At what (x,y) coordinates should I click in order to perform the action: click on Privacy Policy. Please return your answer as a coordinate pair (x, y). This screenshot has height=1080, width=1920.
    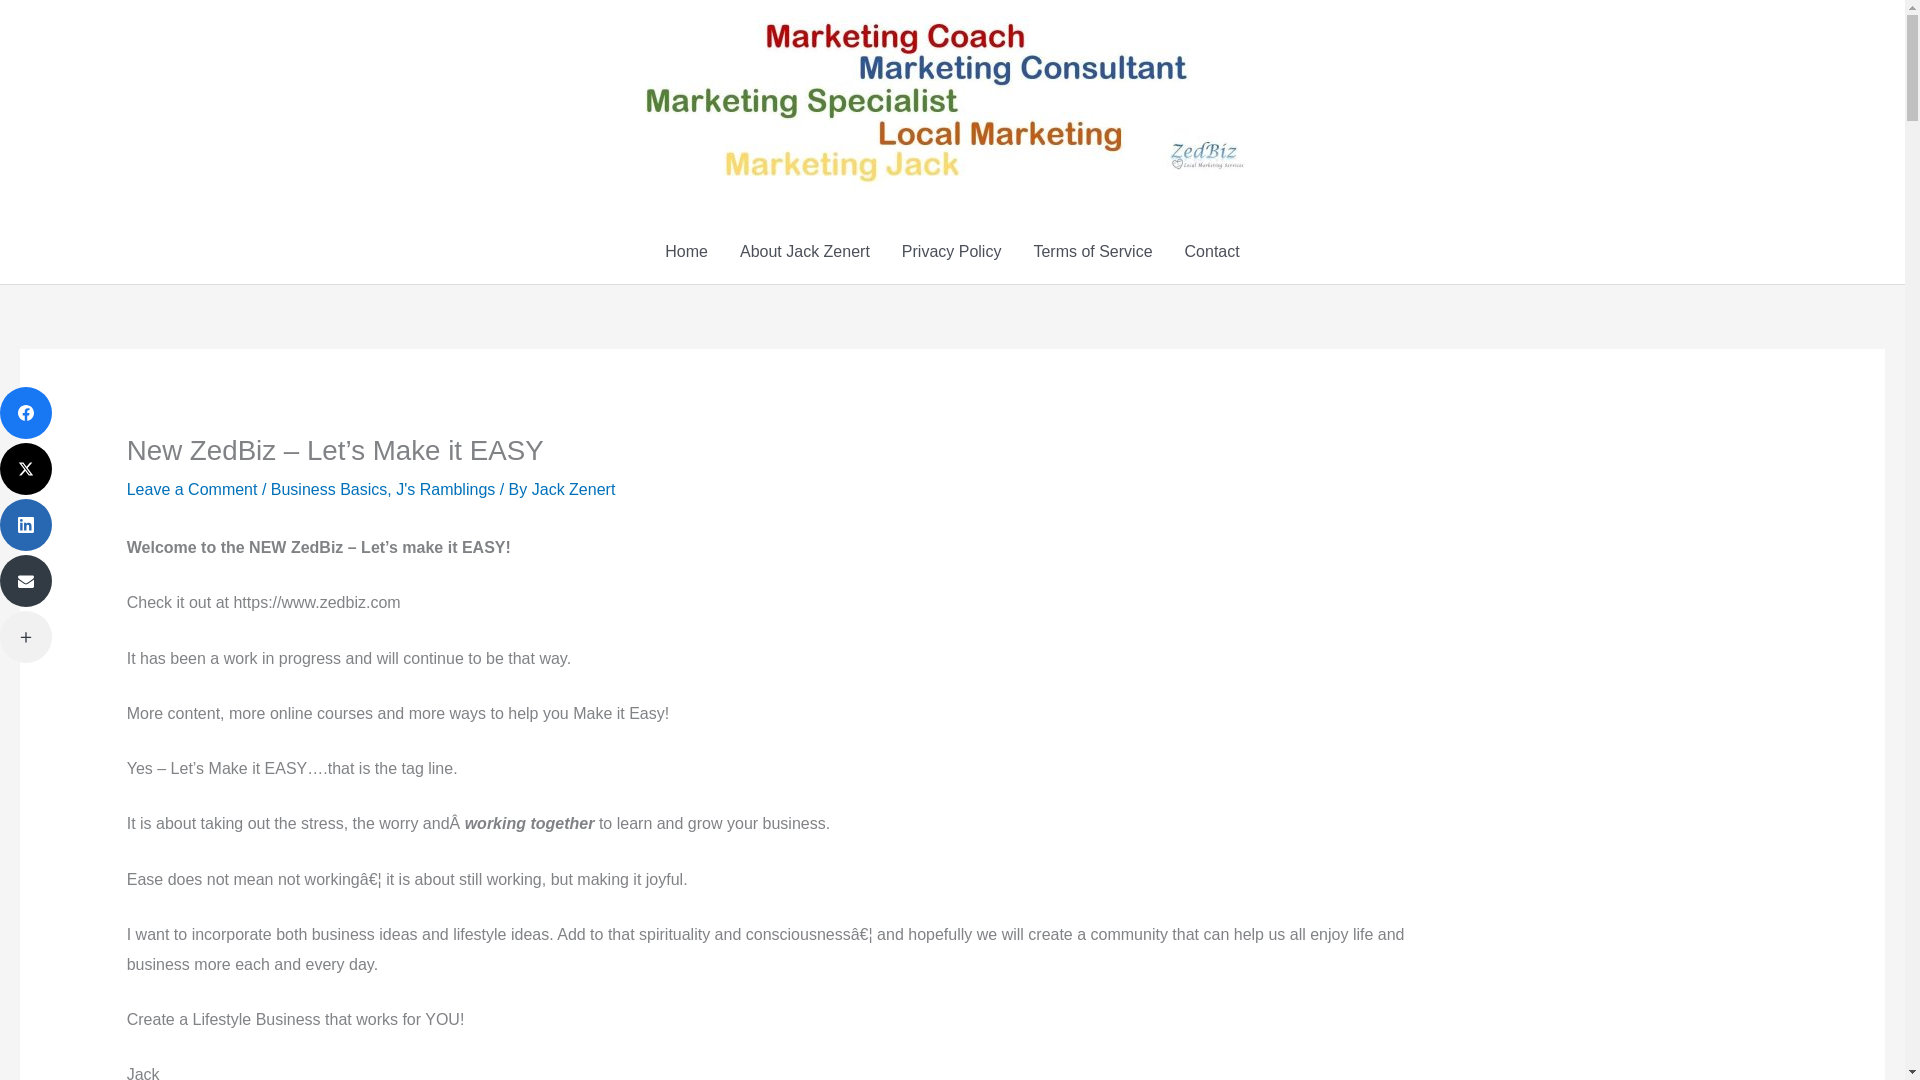
    Looking at the image, I should click on (951, 252).